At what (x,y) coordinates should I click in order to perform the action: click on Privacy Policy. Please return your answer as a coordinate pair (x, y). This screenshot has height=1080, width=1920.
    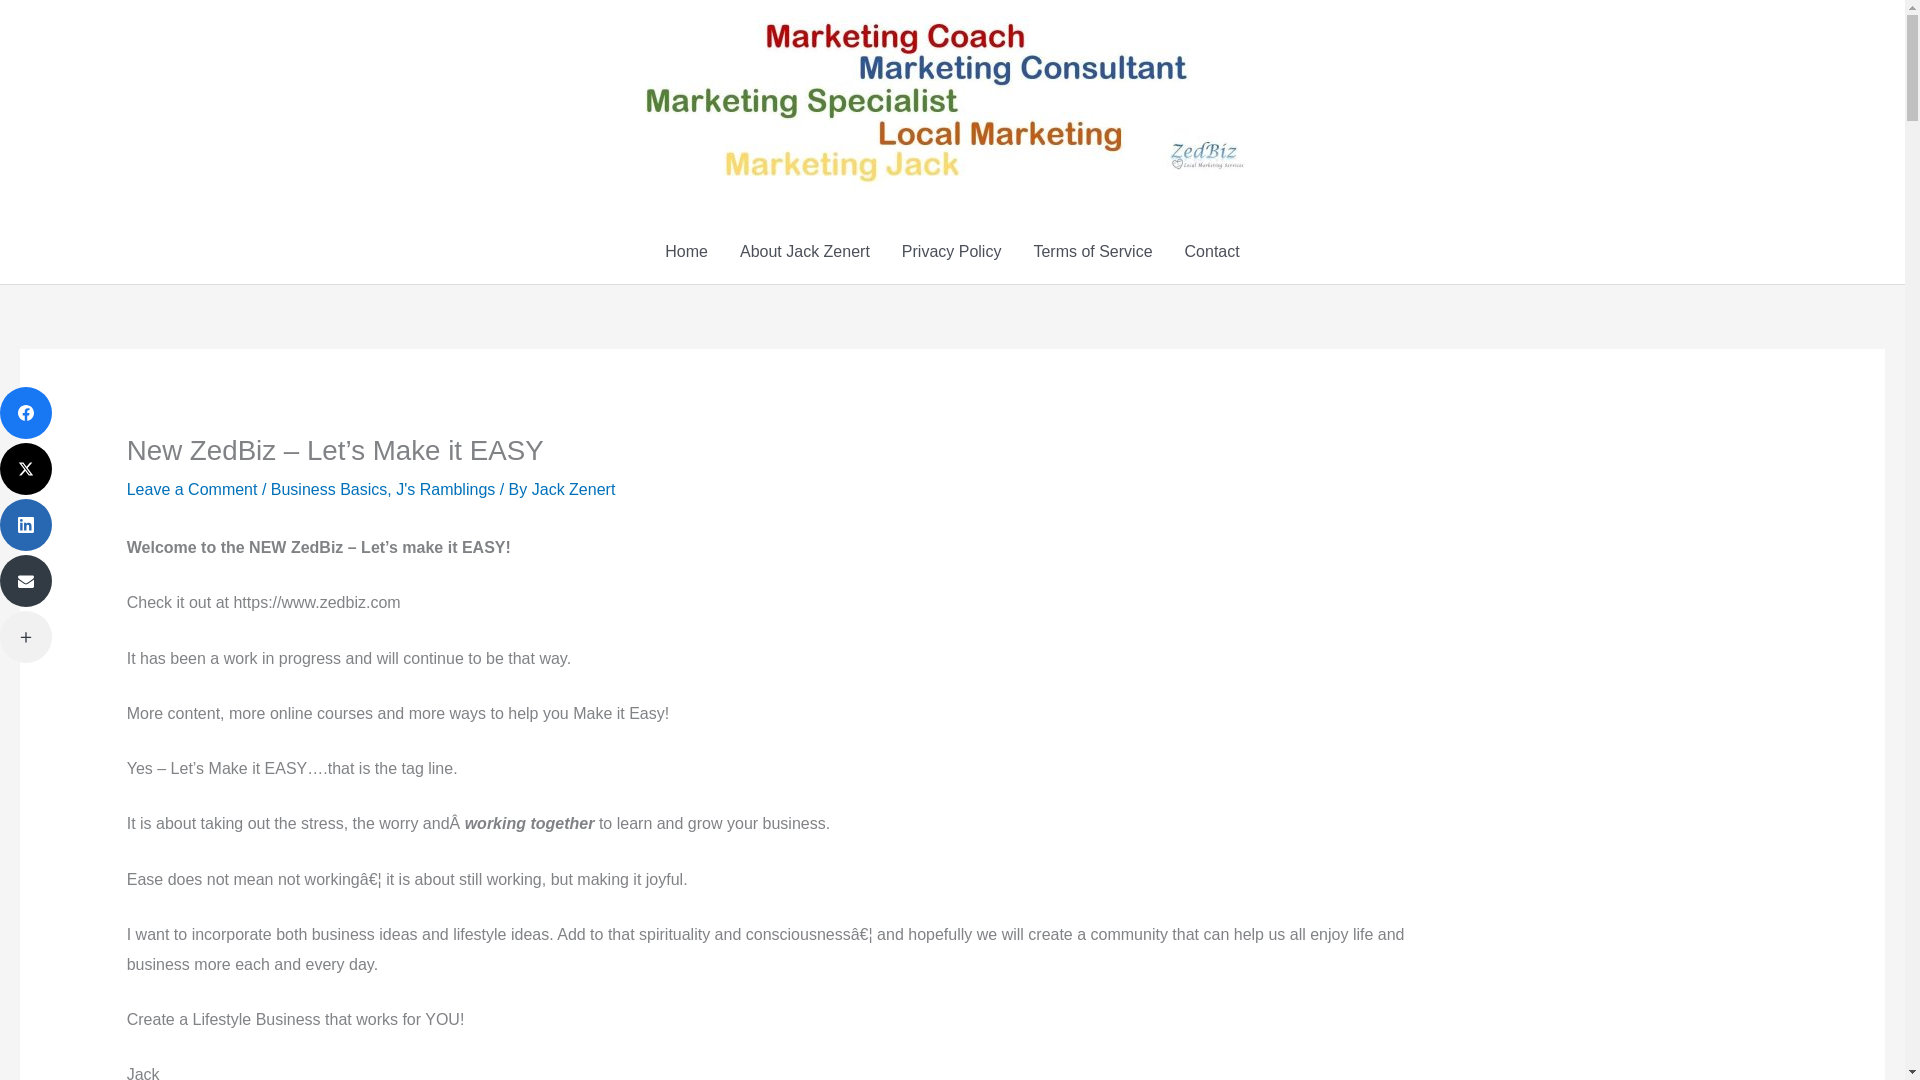
    Looking at the image, I should click on (951, 252).